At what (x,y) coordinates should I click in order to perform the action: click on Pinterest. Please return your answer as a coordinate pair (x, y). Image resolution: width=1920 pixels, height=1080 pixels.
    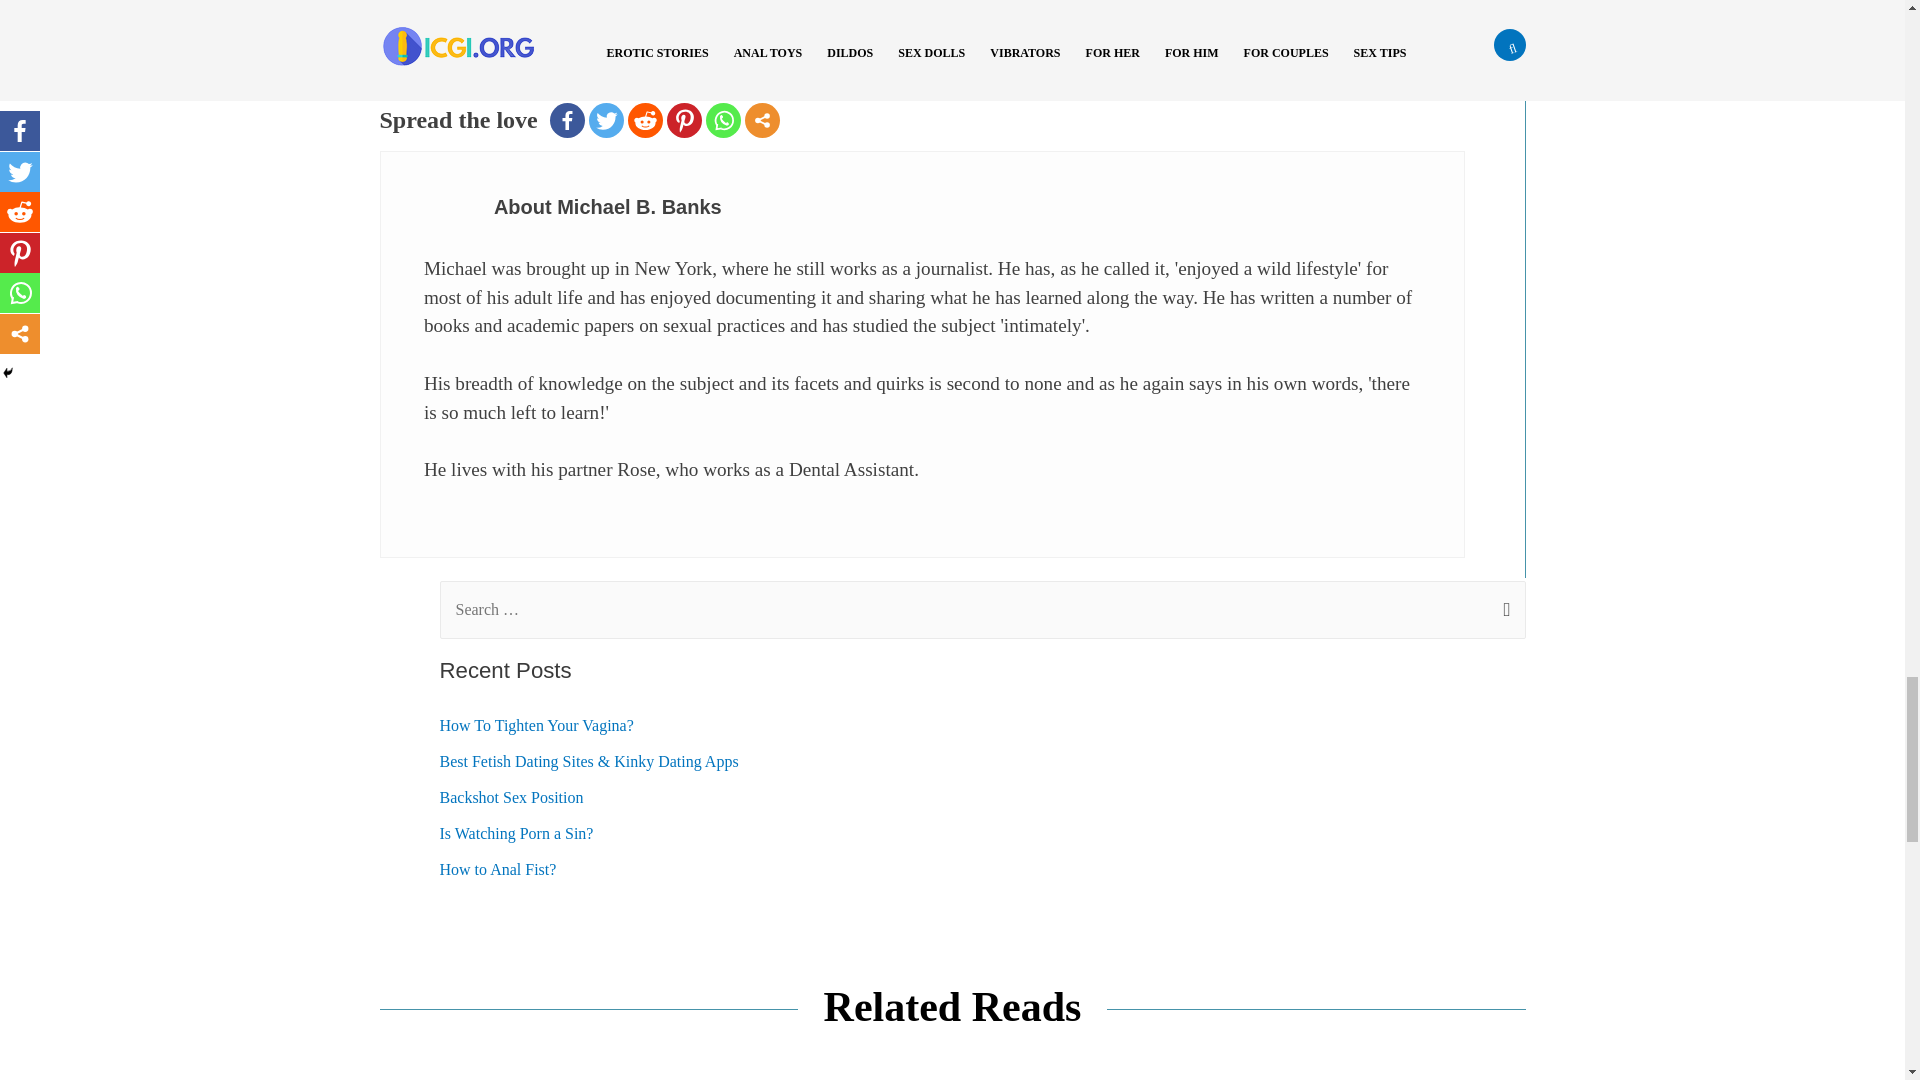
    Looking at the image, I should click on (684, 119).